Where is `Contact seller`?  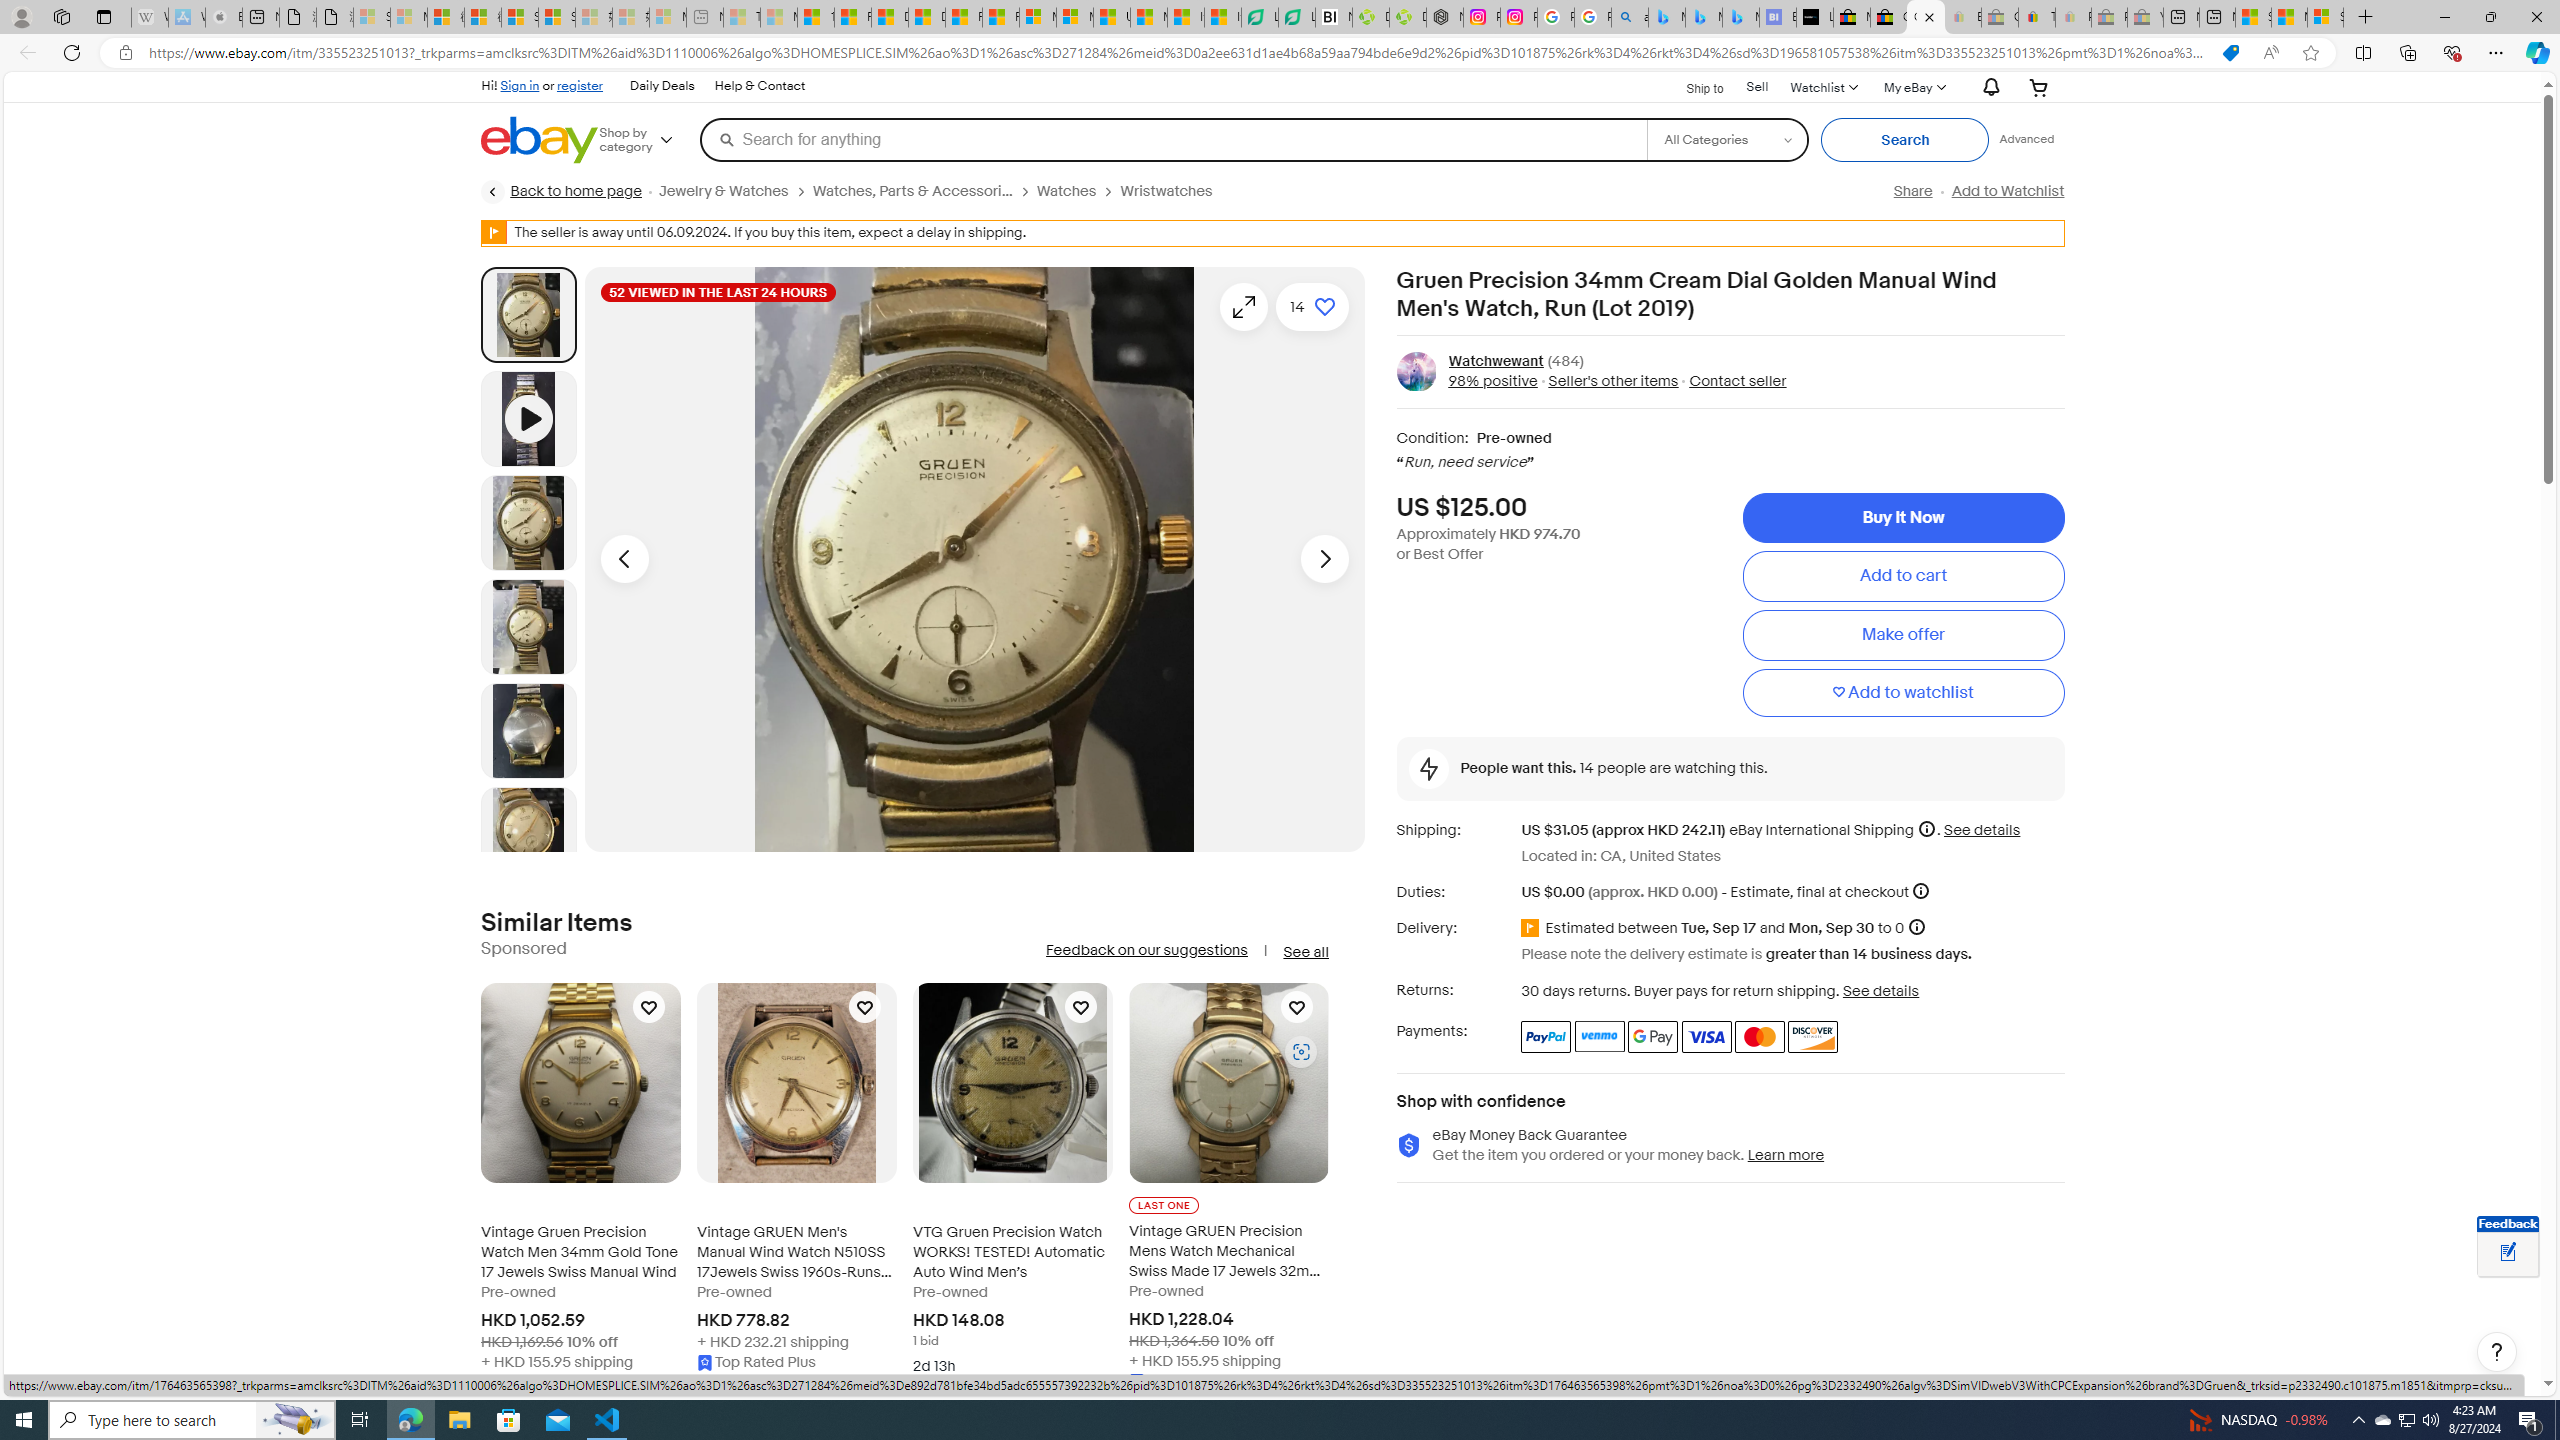 Contact seller is located at coordinates (1738, 381).